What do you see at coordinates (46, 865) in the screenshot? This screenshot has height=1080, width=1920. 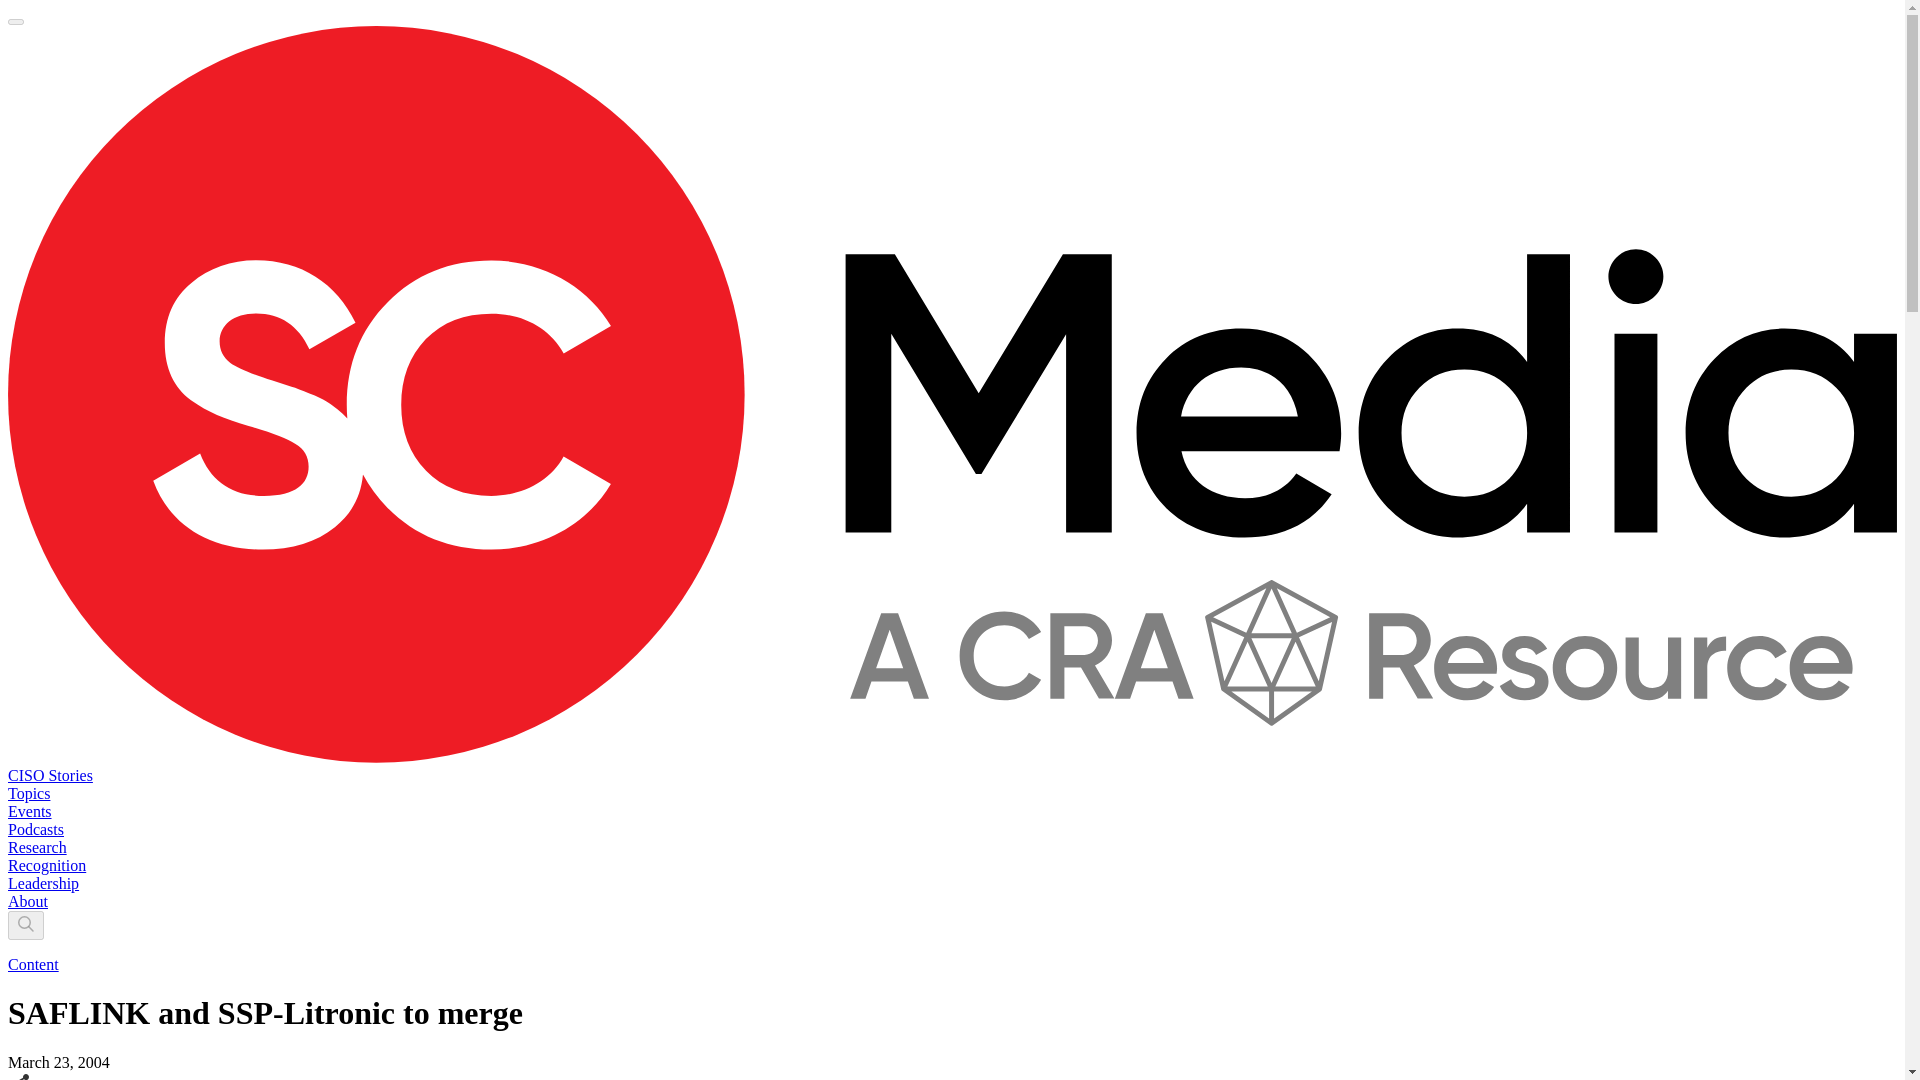 I see `Recognition` at bounding box center [46, 865].